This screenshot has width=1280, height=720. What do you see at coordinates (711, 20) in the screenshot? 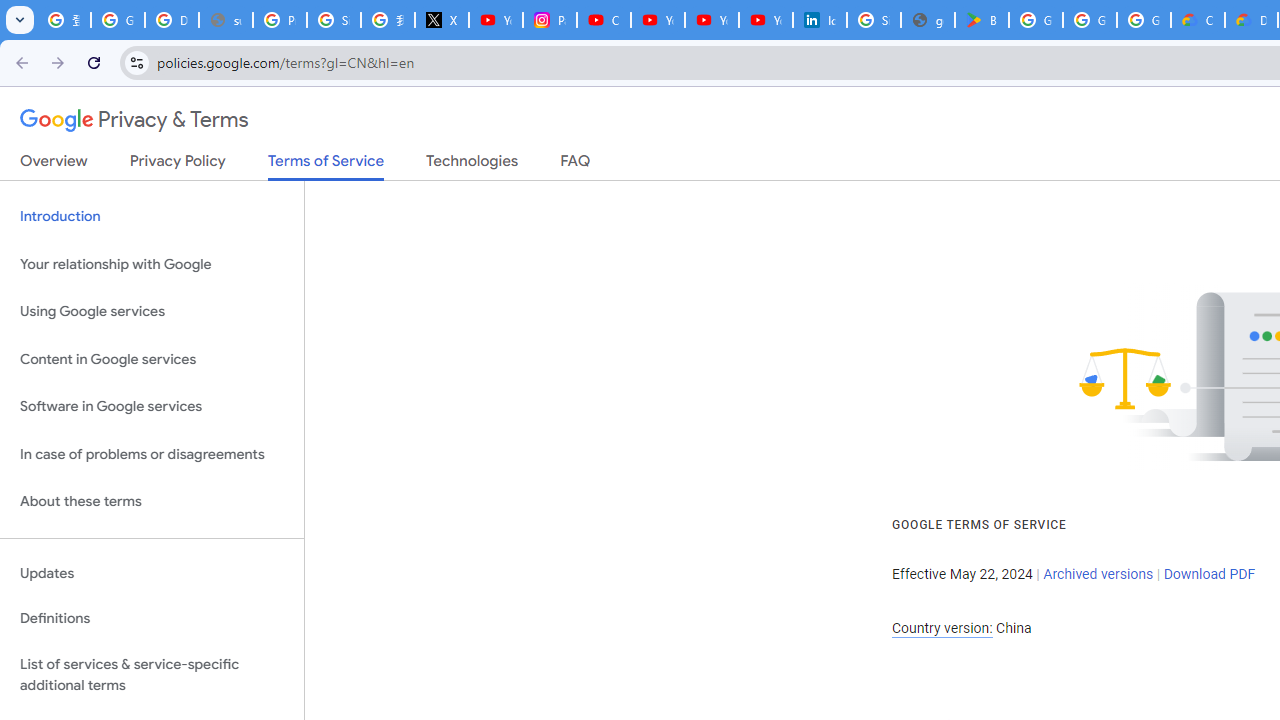
I see `YouTube Culture & Trends - YouTube Top 10, 2021` at bounding box center [711, 20].